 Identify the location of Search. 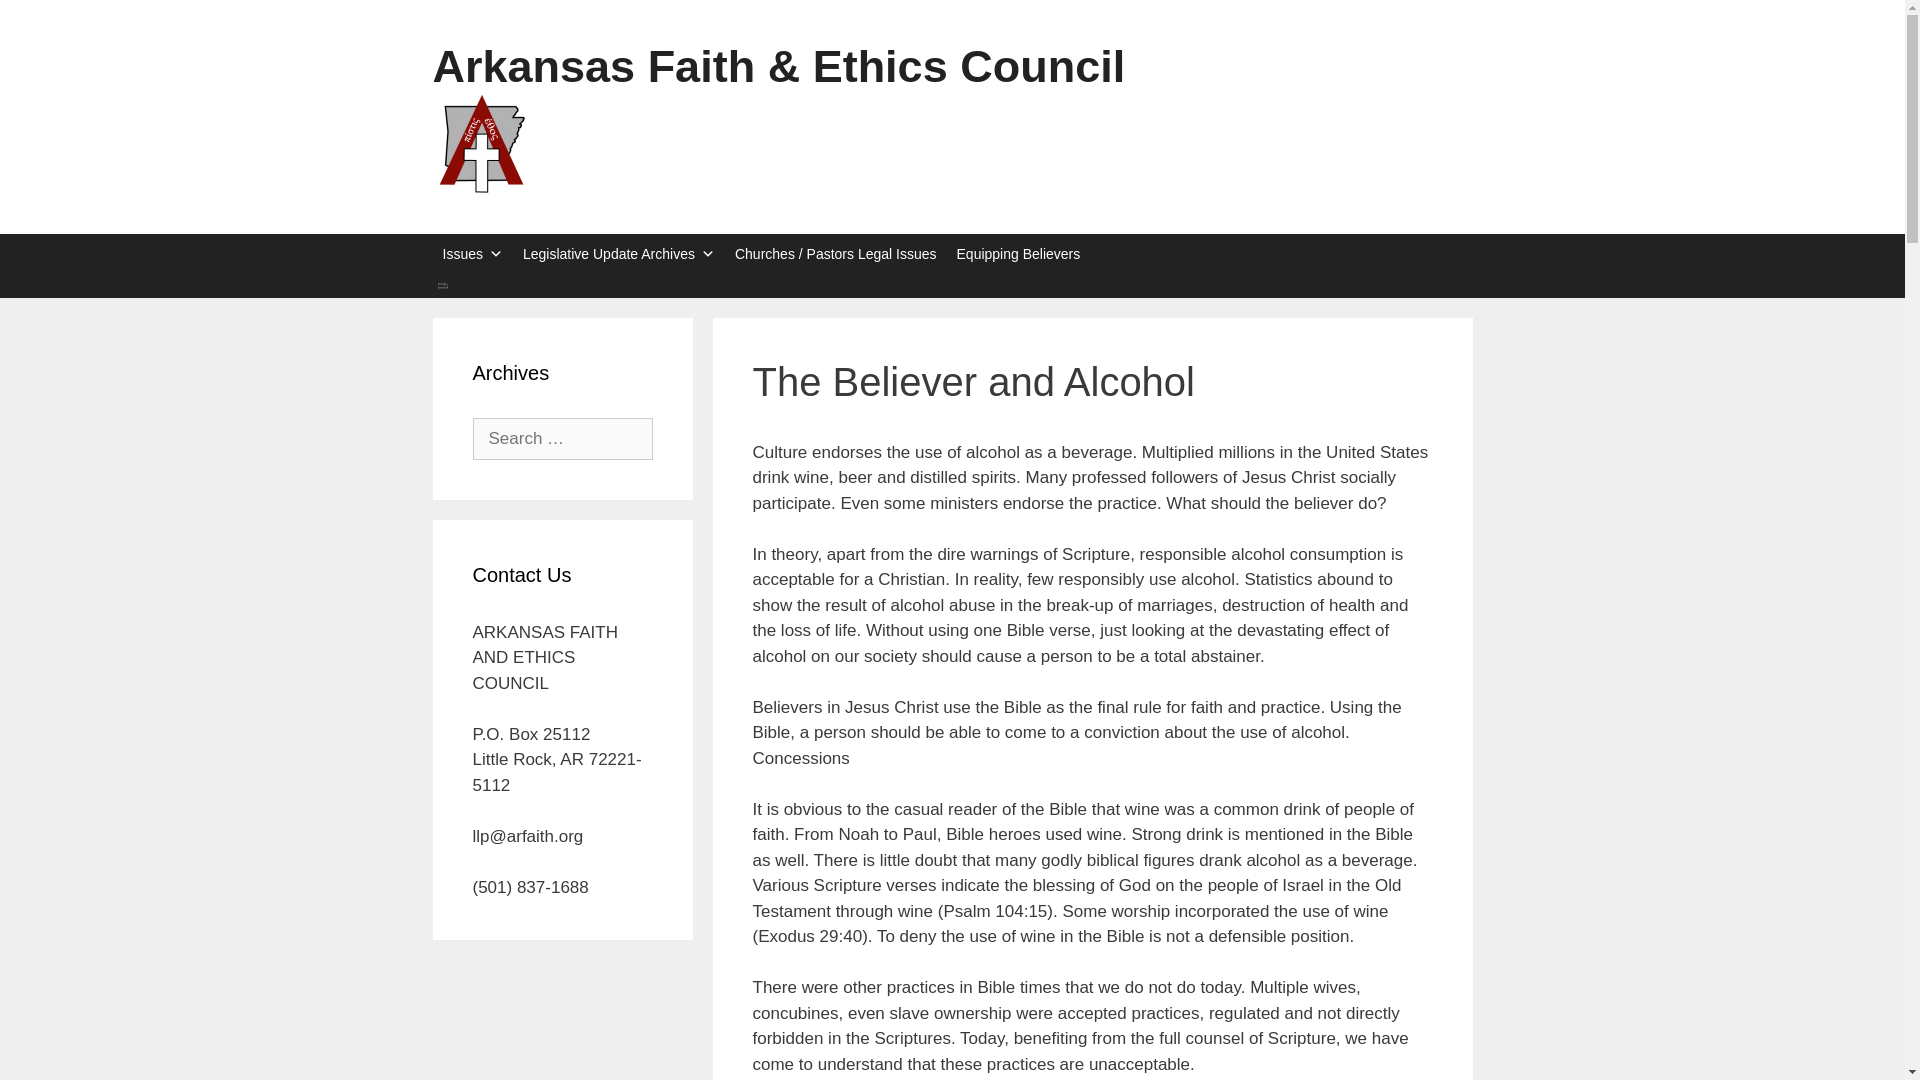
(952, 286).